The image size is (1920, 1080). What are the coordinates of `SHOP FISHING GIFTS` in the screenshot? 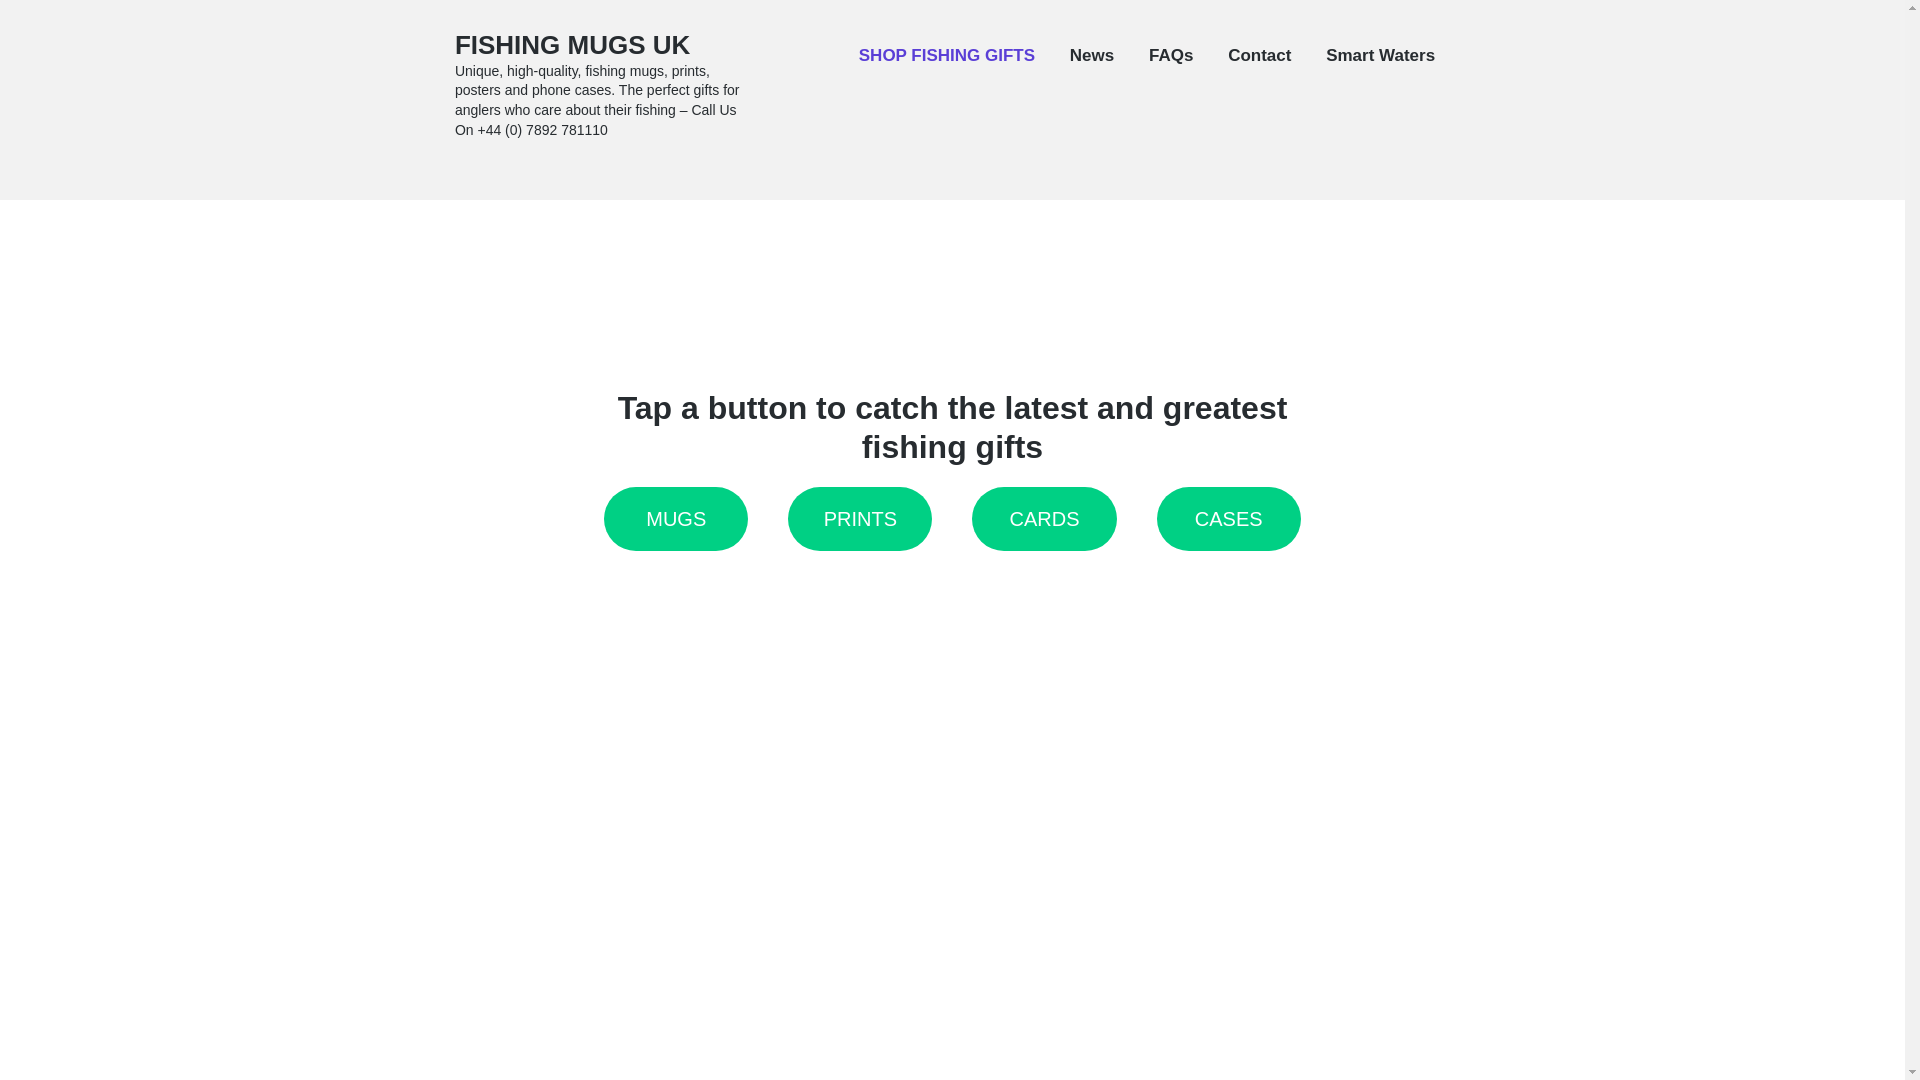 It's located at (946, 56).